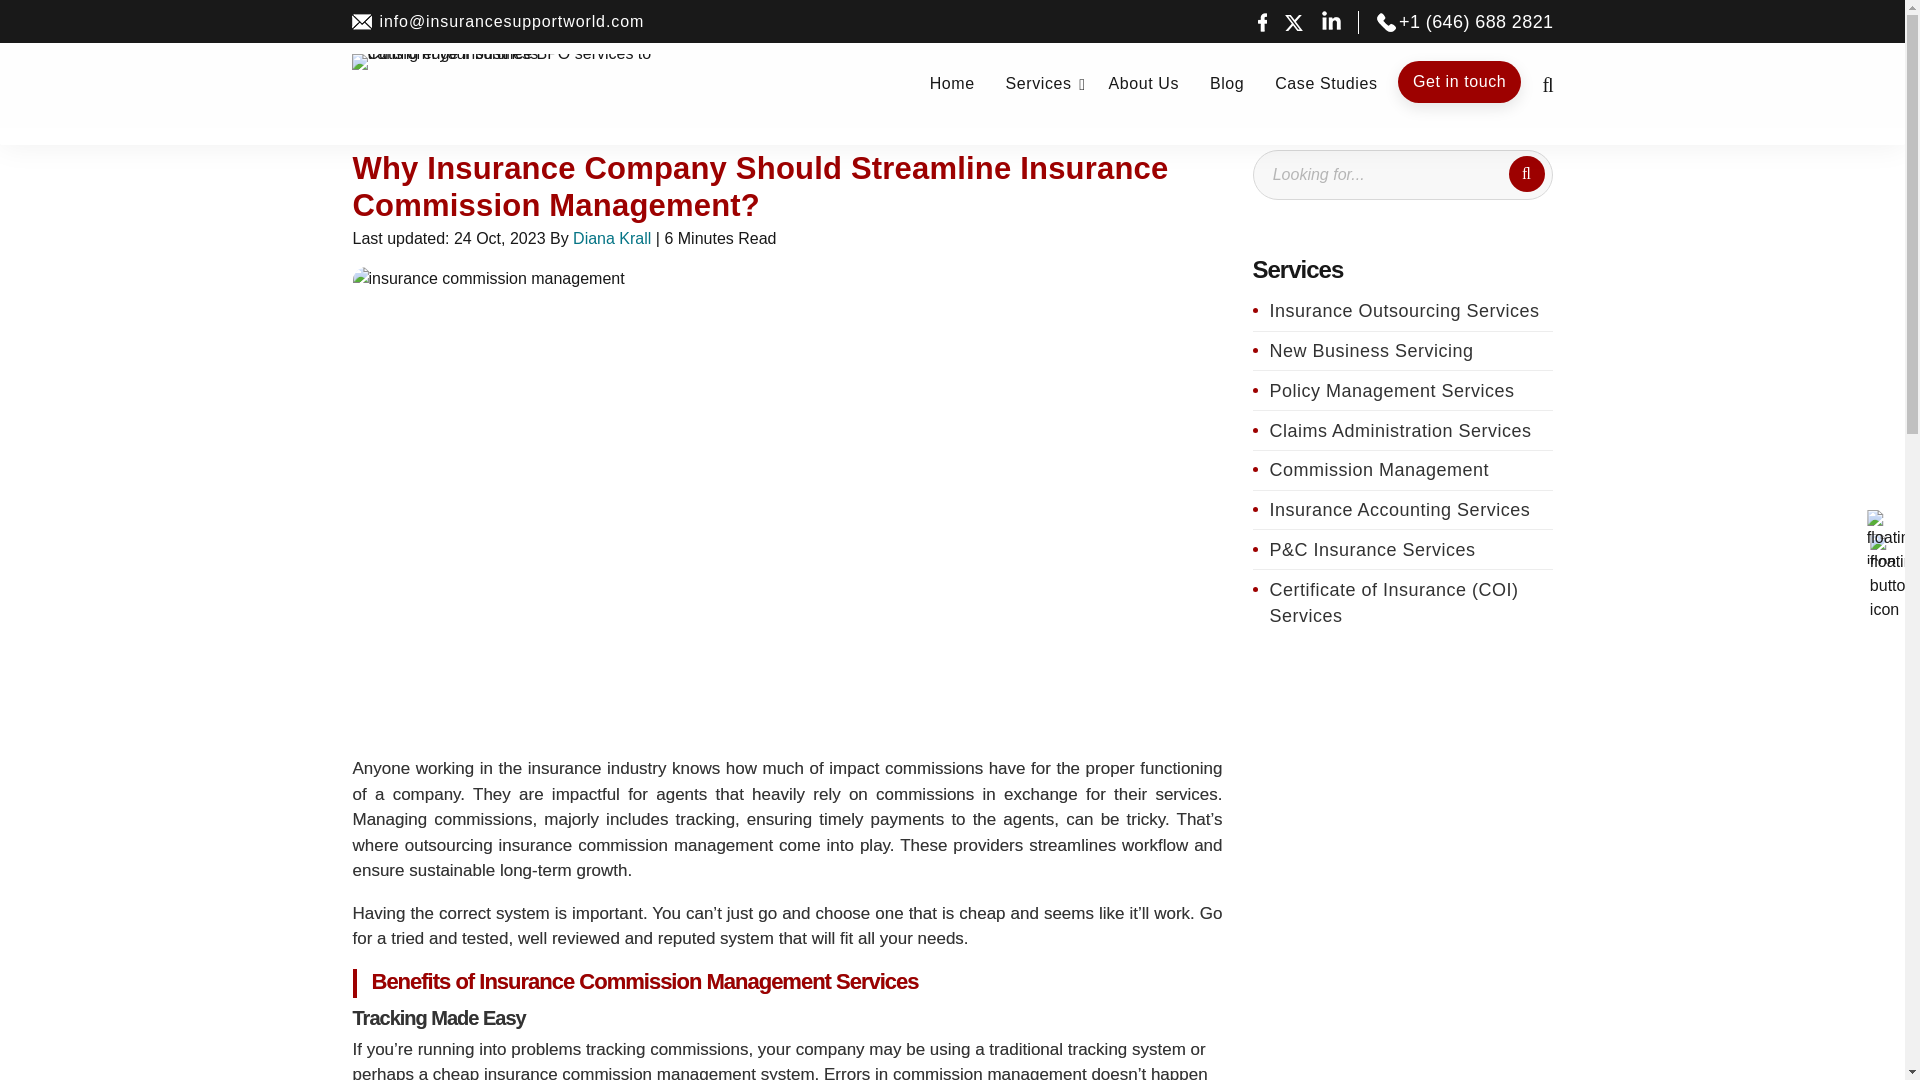 Image resolution: width=1920 pixels, height=1080 pixels. Describe the element at coordinates (1458, 81) in the screenshot. I see `Get in touch` at that location.